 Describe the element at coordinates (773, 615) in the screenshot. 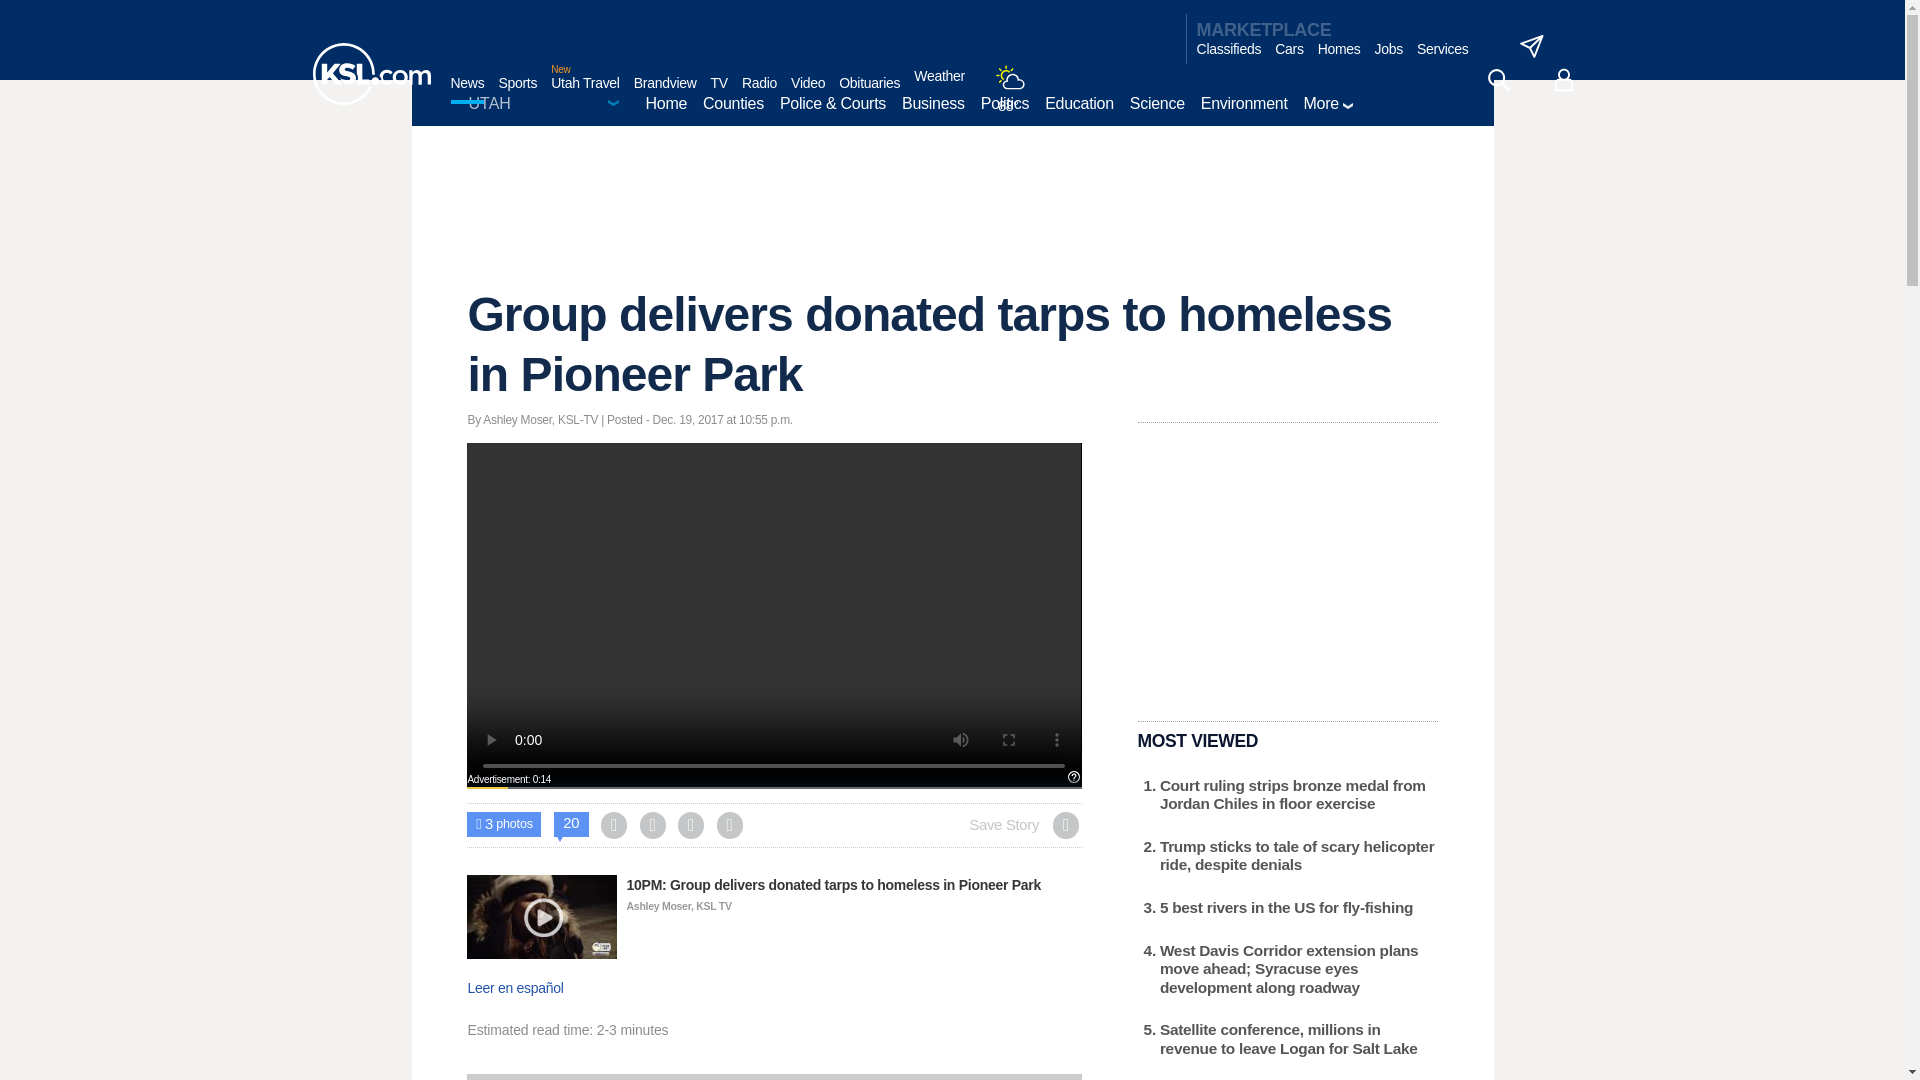

I see `Advertisement` at that location.